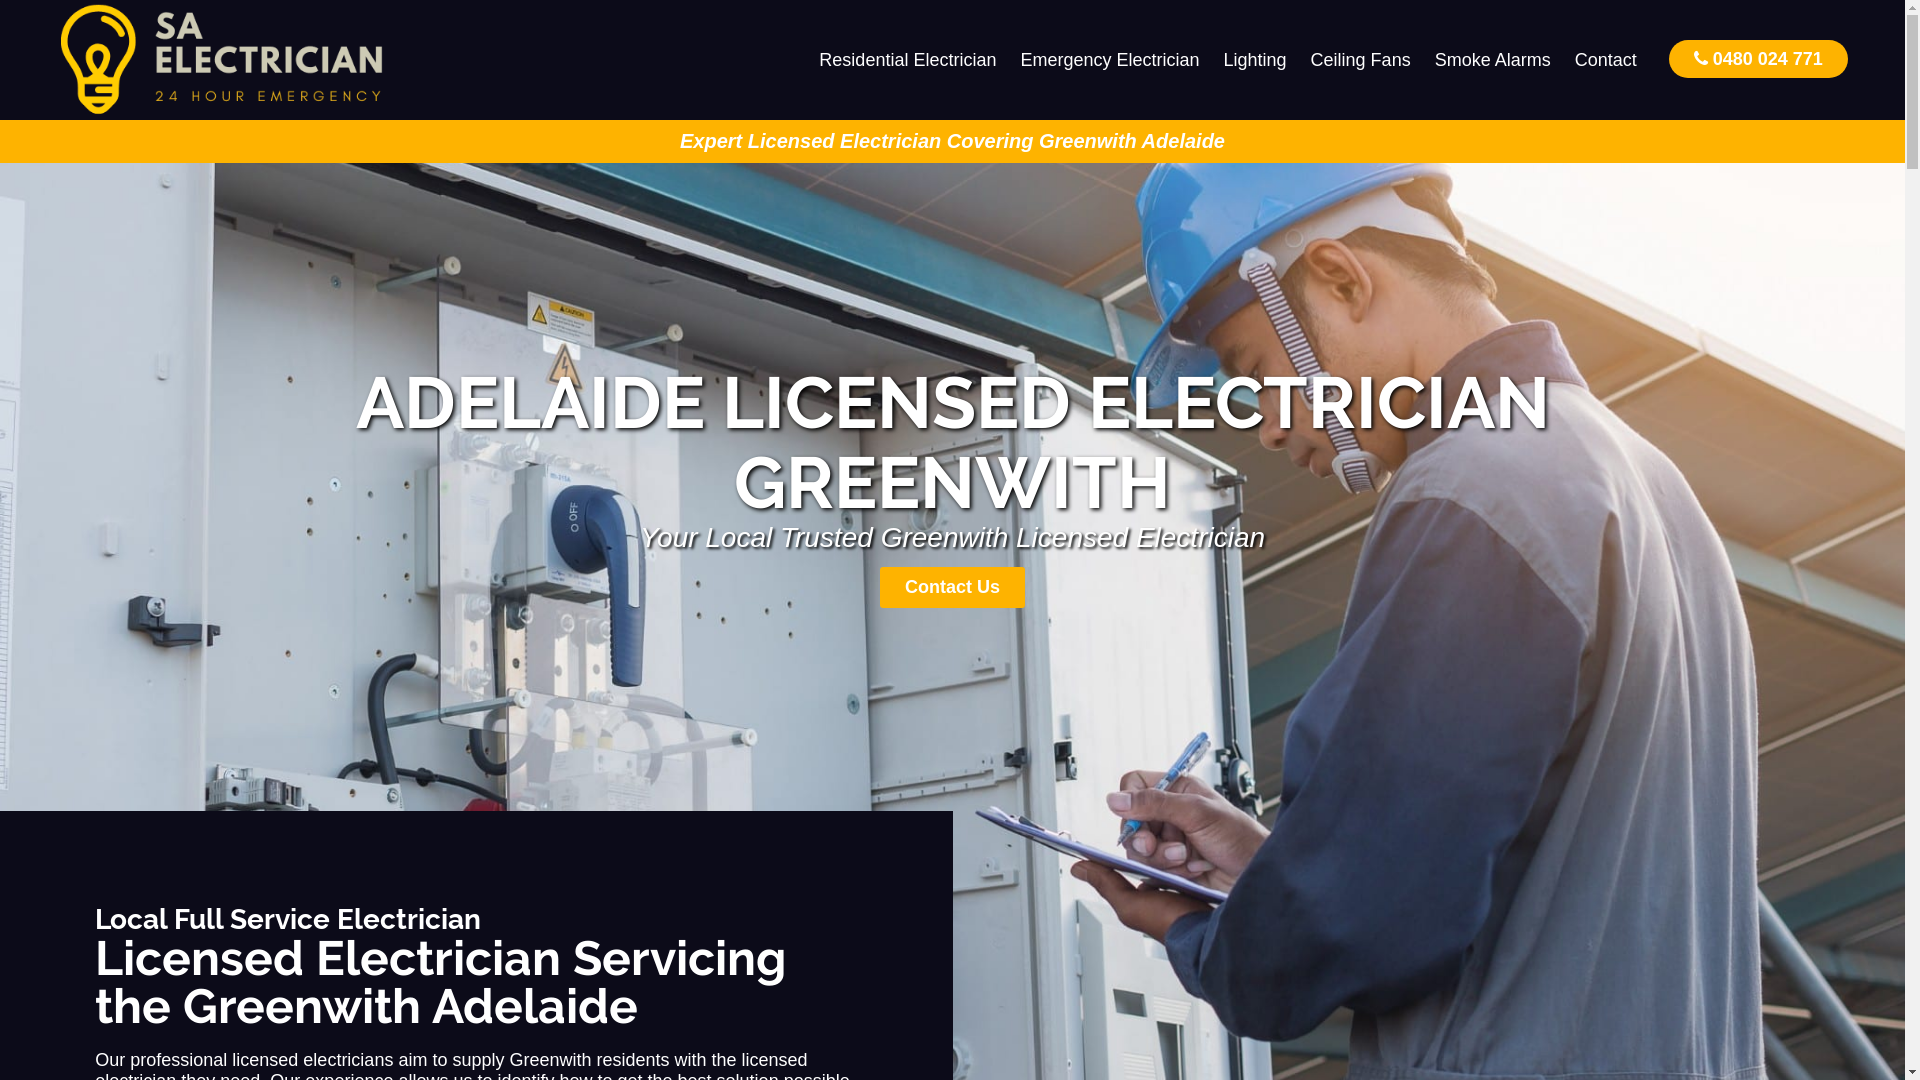 The height and width of the screenshot is (1080, 1920). Describe the element at coordinates (1361, 60) in the screenshot. I see `Ceiling Fans` at that location.